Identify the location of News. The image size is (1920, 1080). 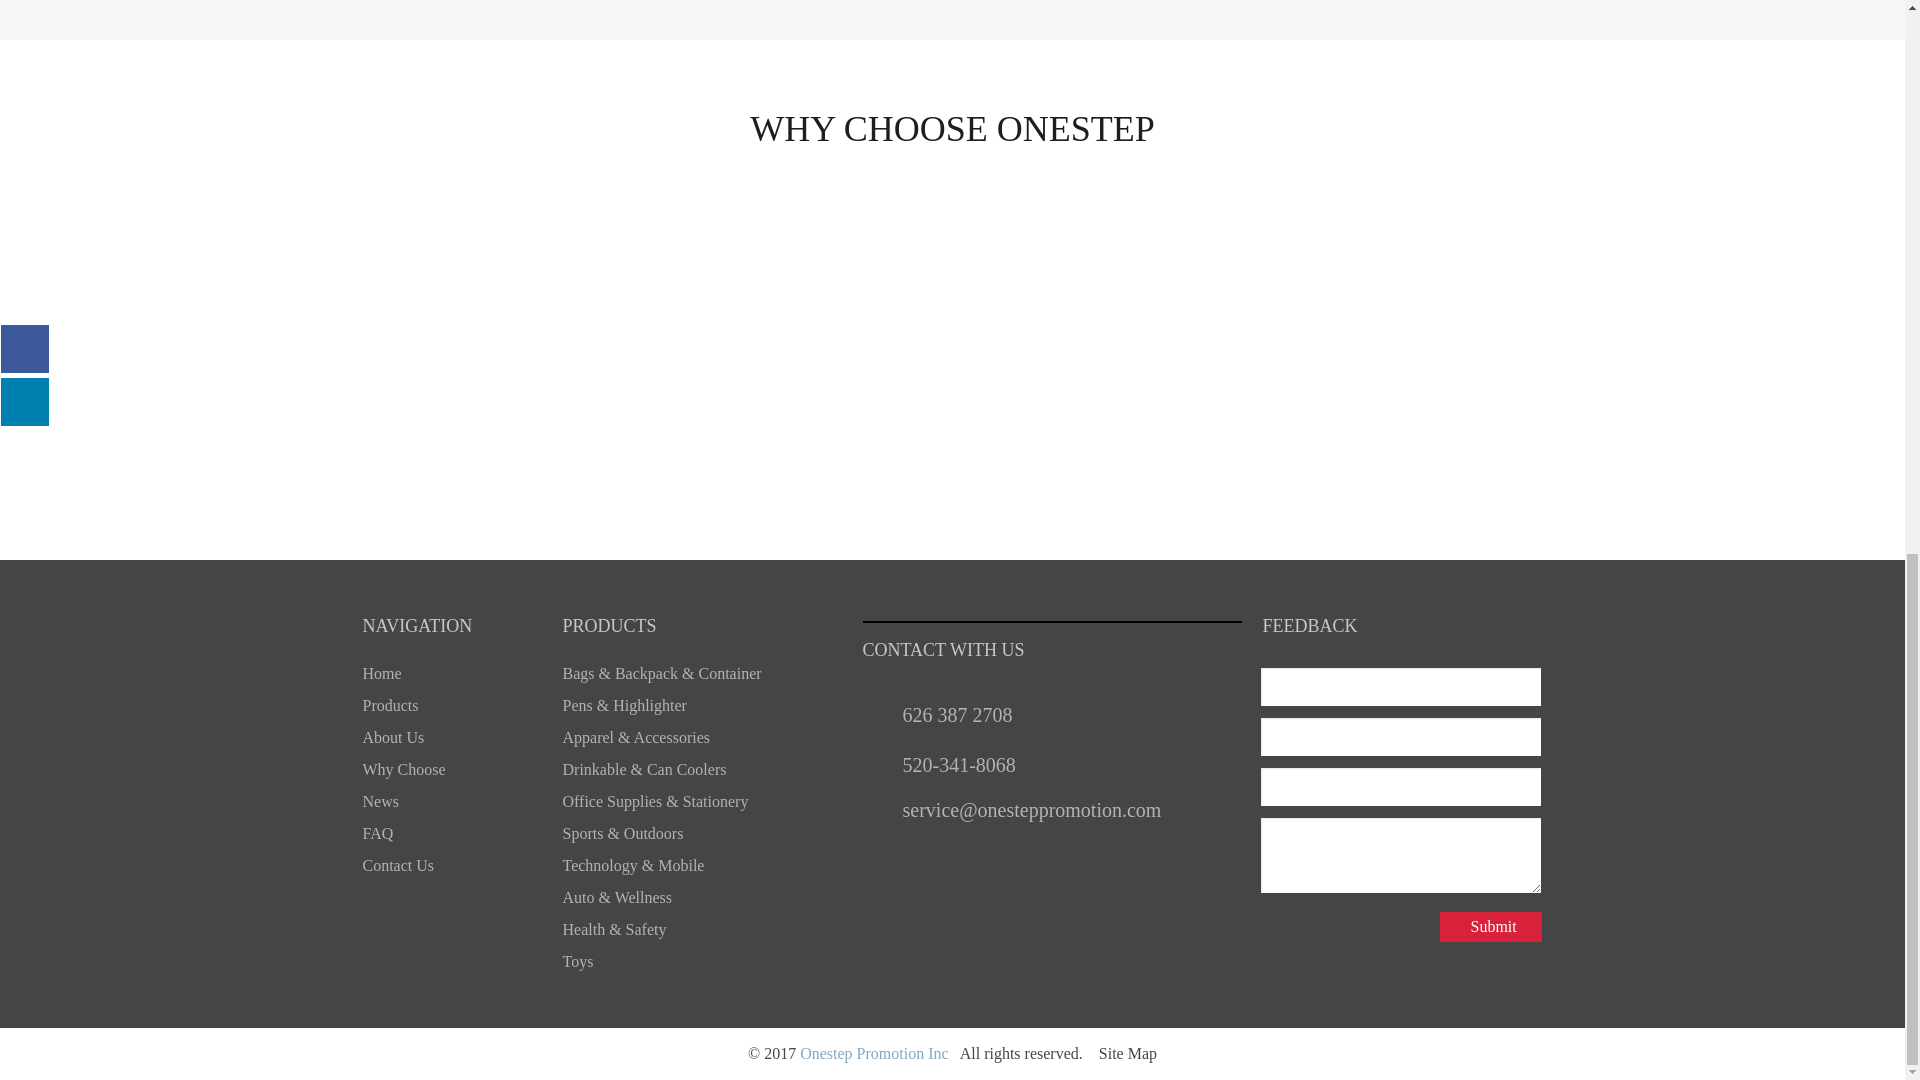
(380, 801).